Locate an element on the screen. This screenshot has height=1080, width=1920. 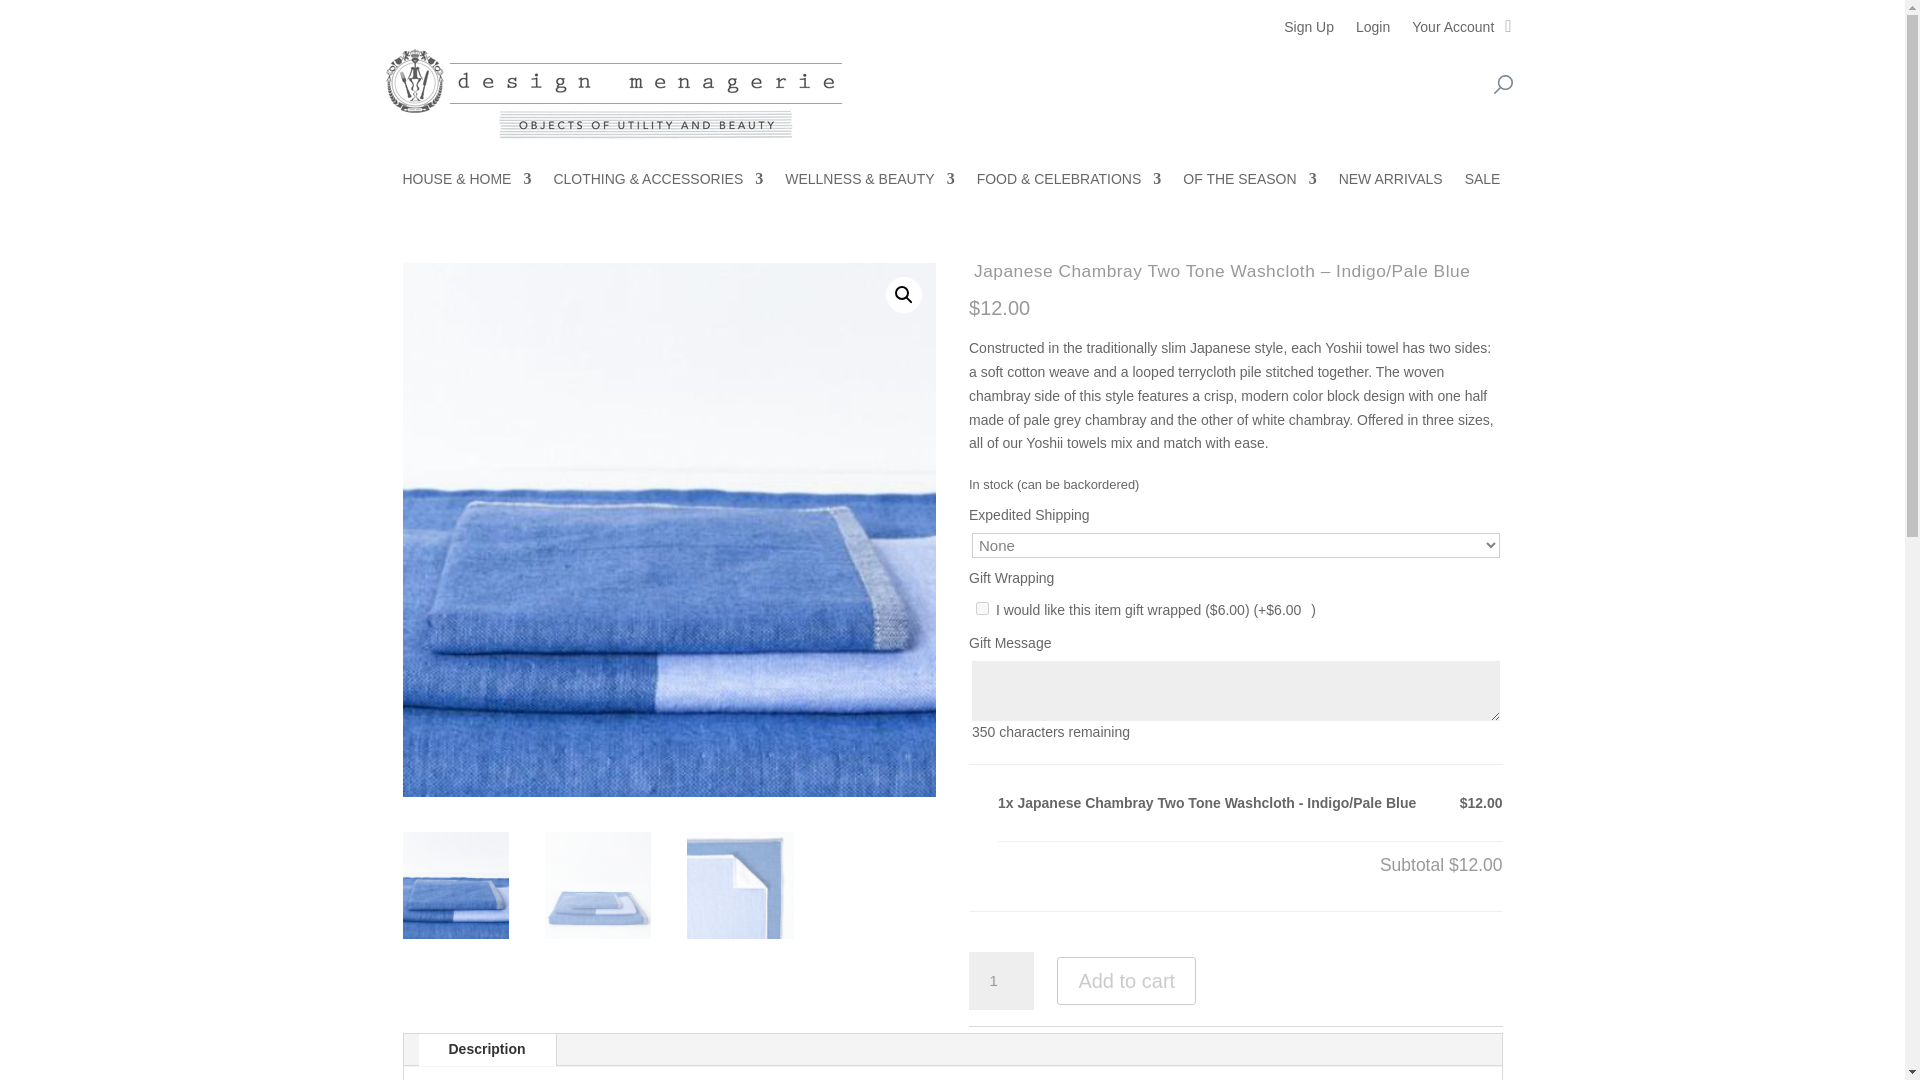
1 is located at coordinates (1002, 980).